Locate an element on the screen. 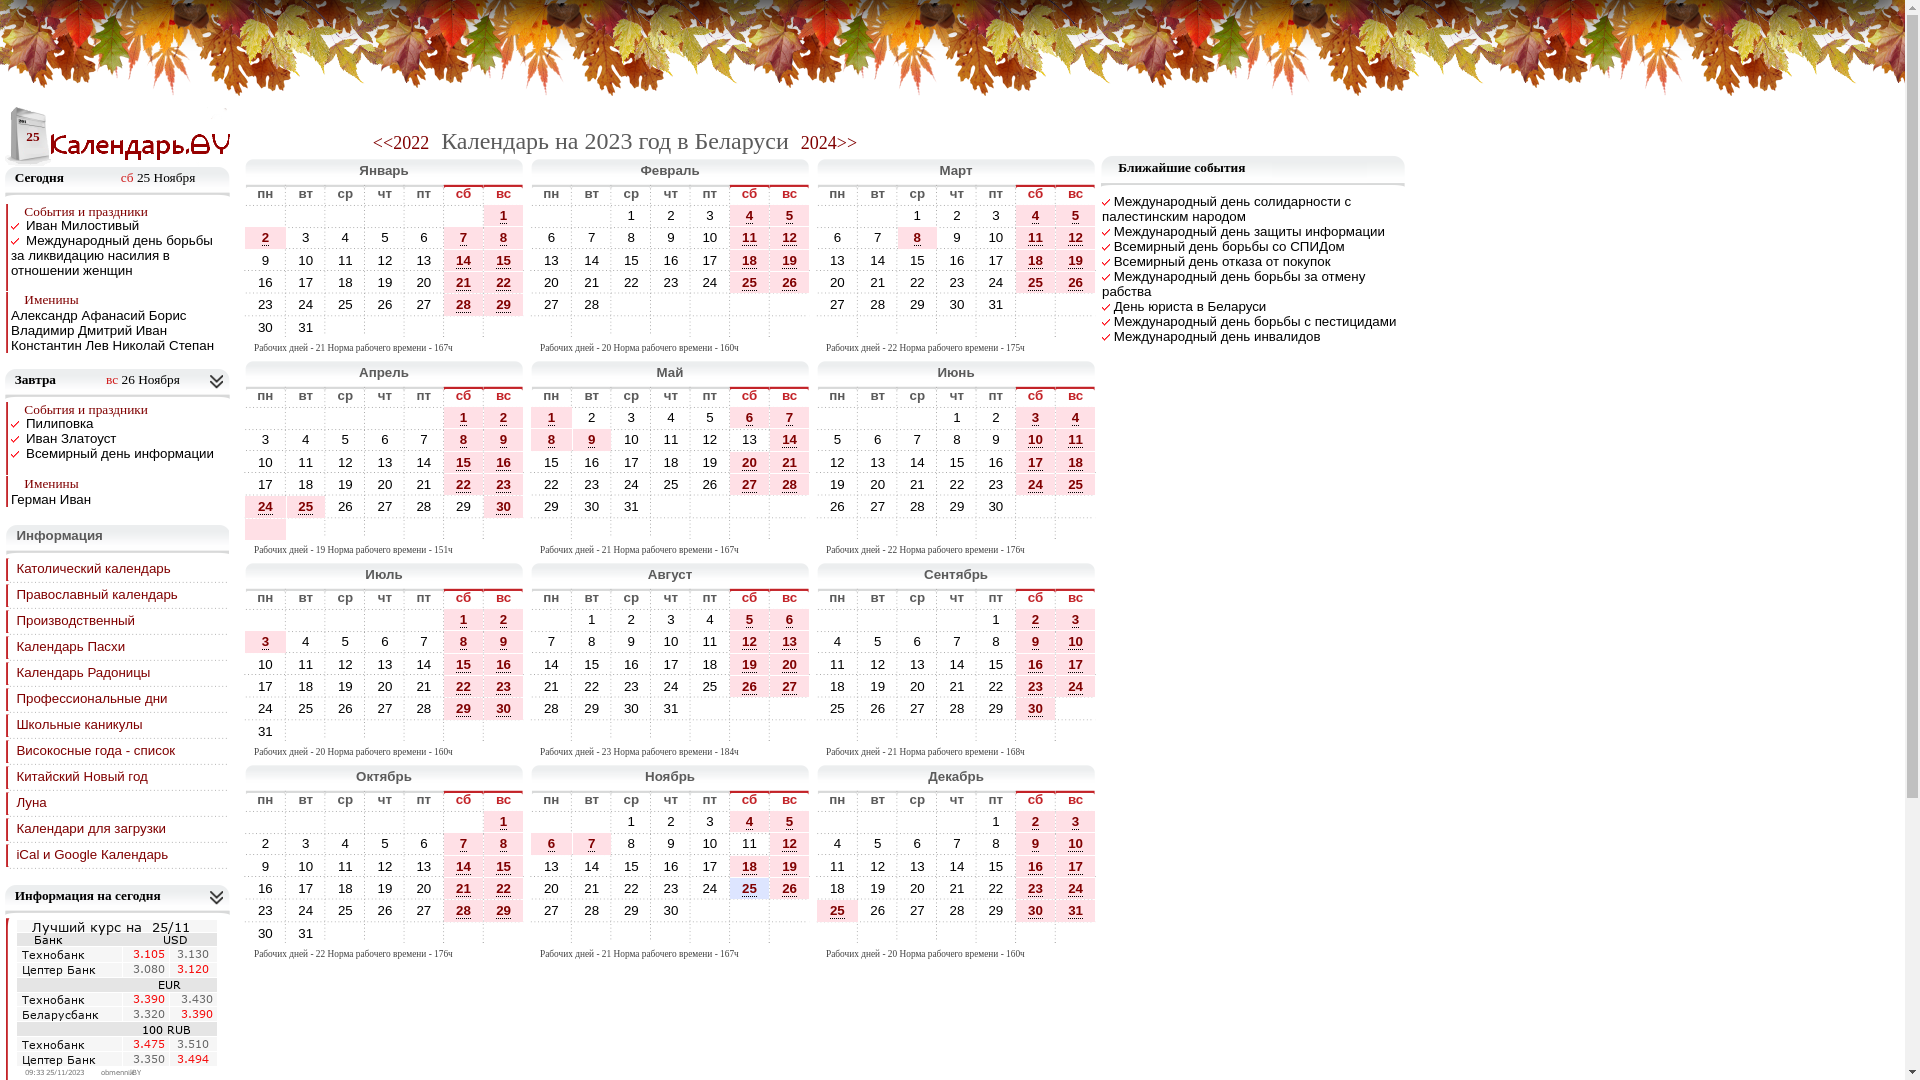 This screenshot has width=1920, height=1080. 8 is located at coordinates (504, 844).